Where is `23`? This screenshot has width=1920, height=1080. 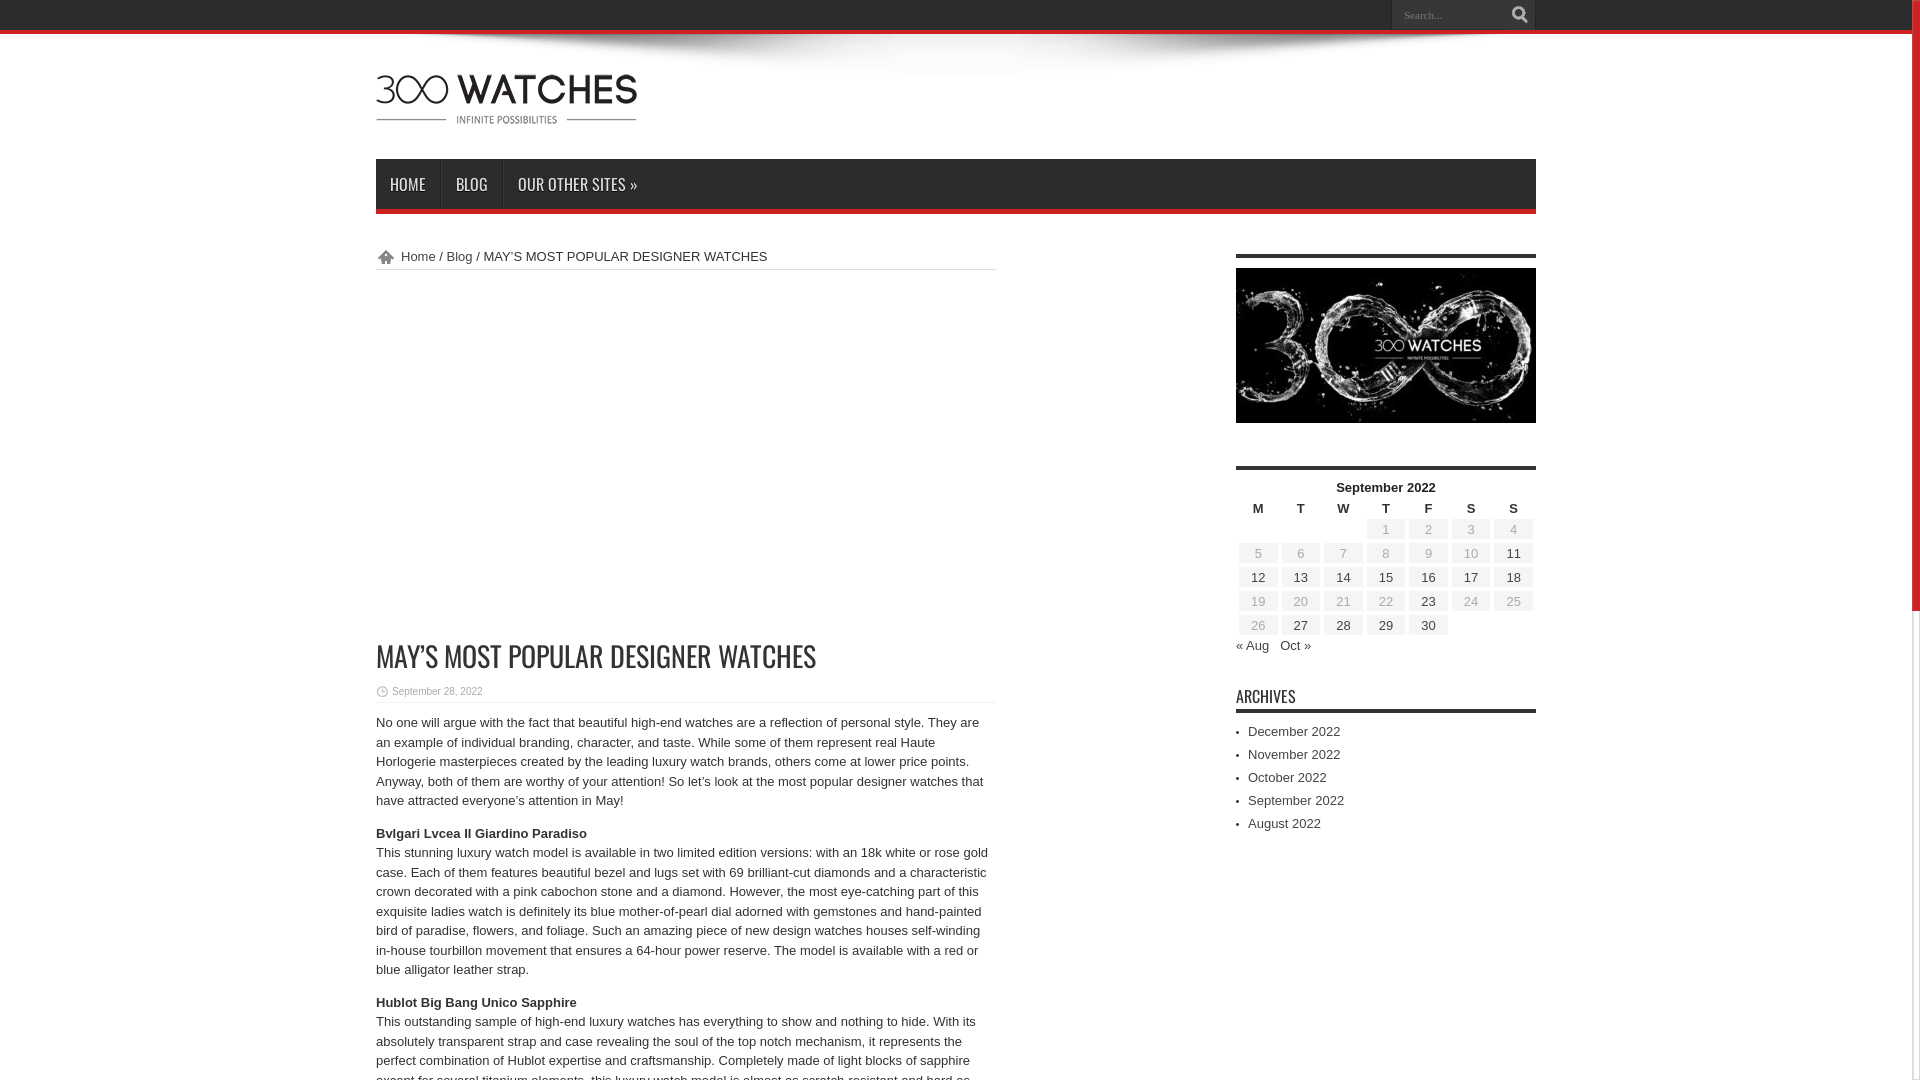
23 is located at coordinates (1428, 602).